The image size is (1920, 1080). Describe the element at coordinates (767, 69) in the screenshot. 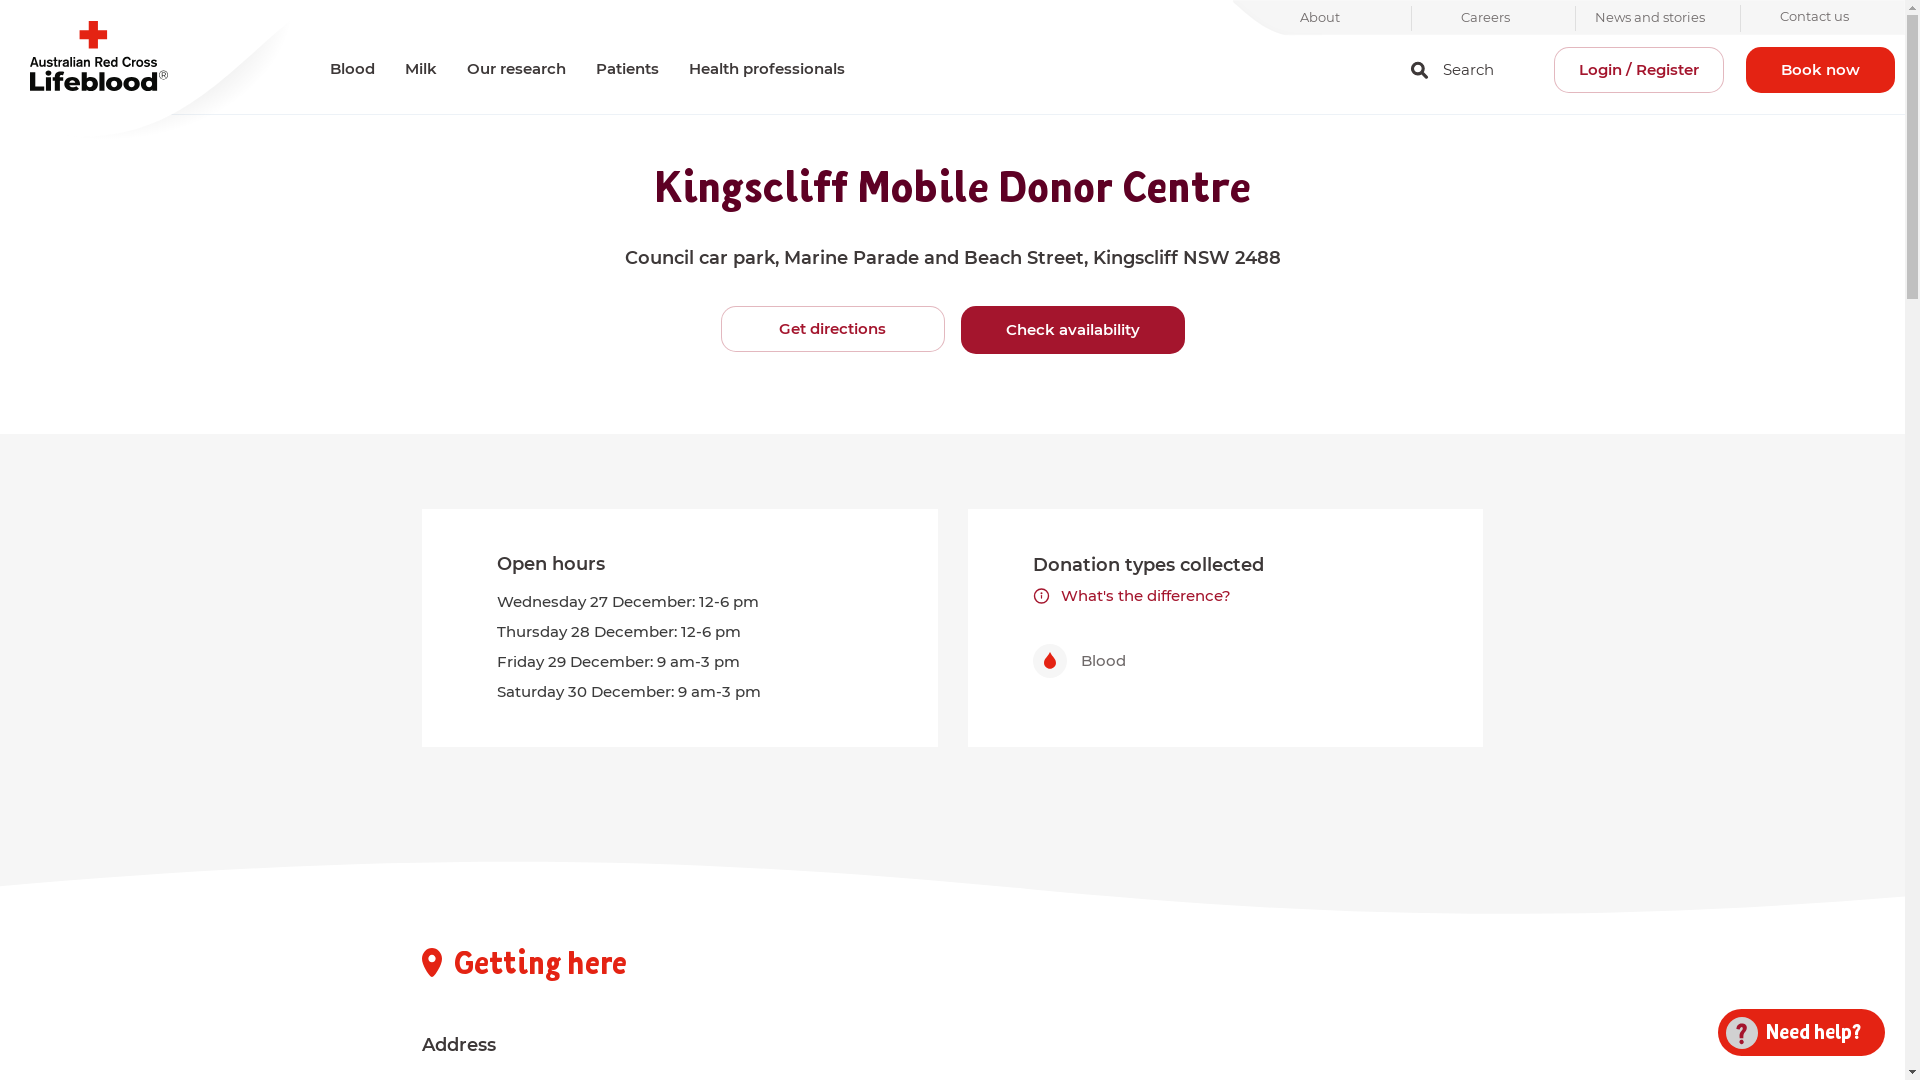

I see `Health professionals` at that location.